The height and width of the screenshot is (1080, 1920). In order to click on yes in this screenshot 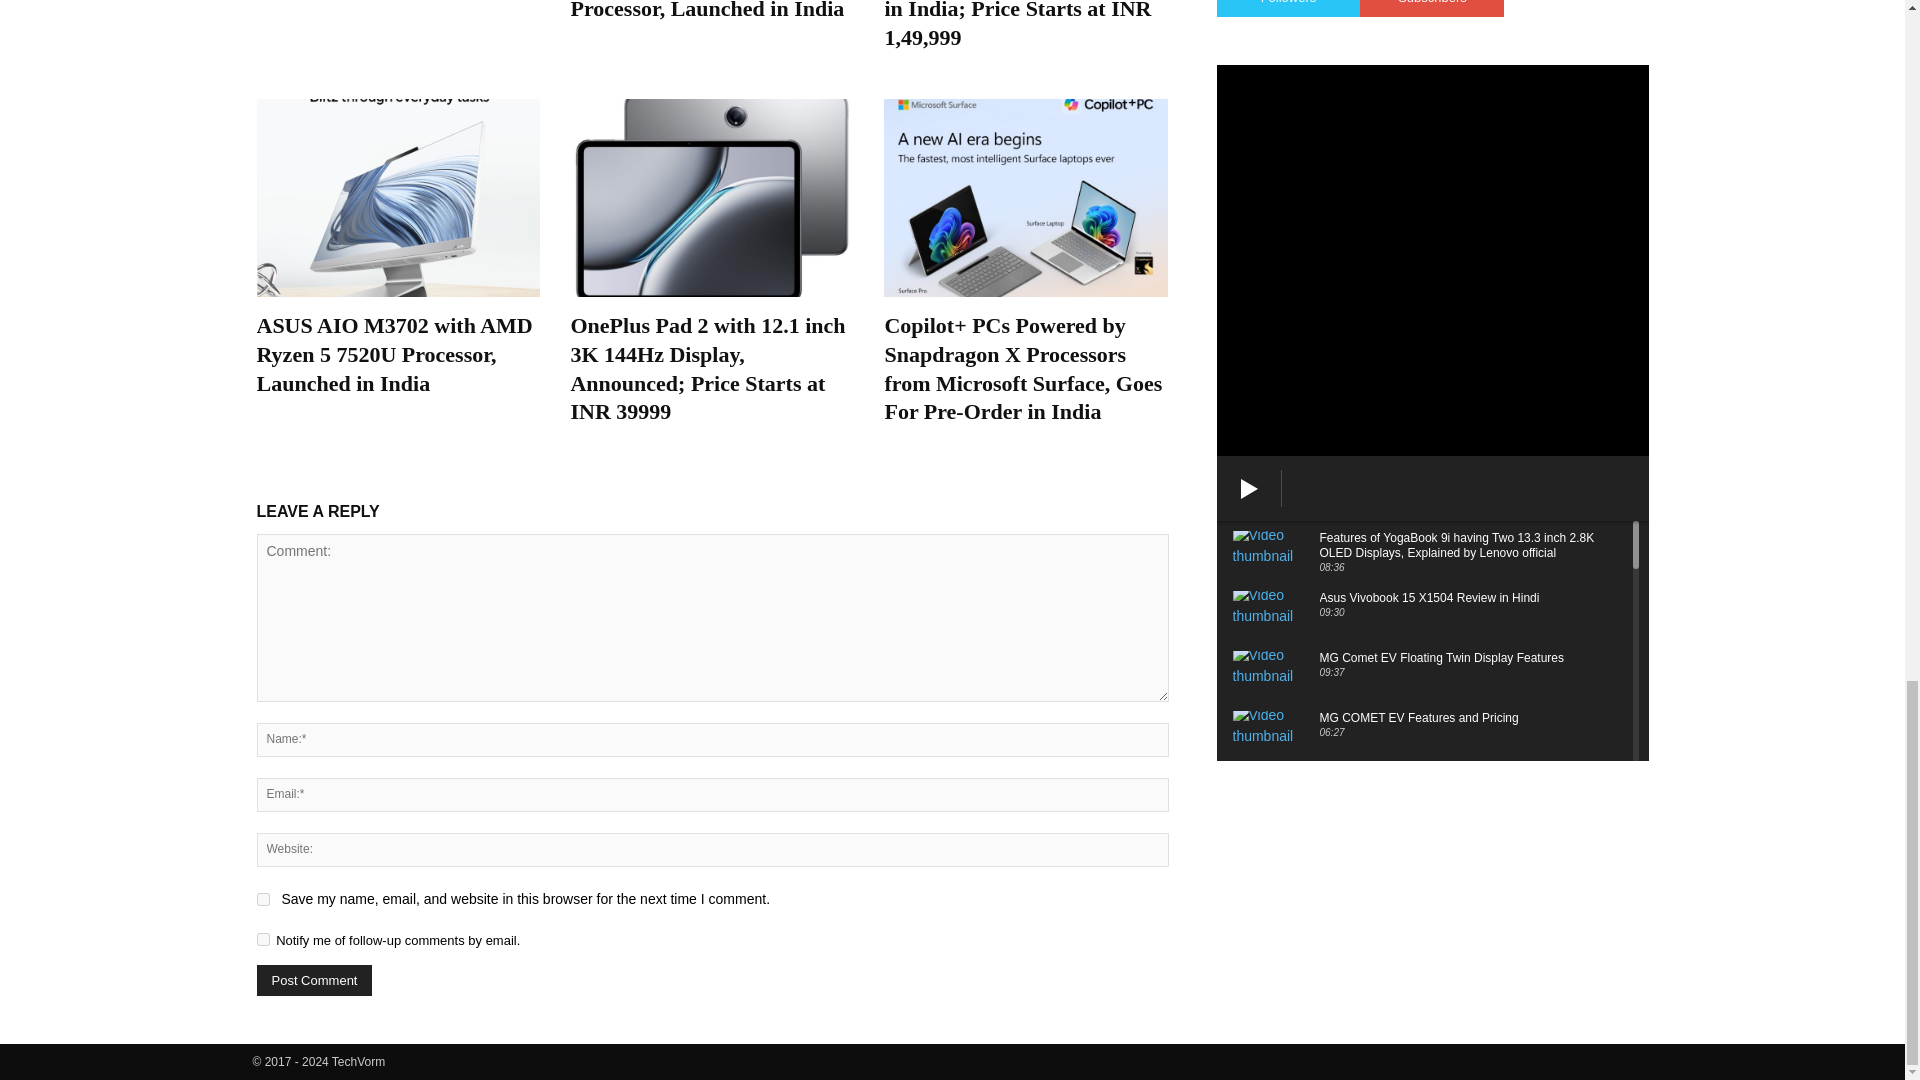, I will do `click(262, 900)`.